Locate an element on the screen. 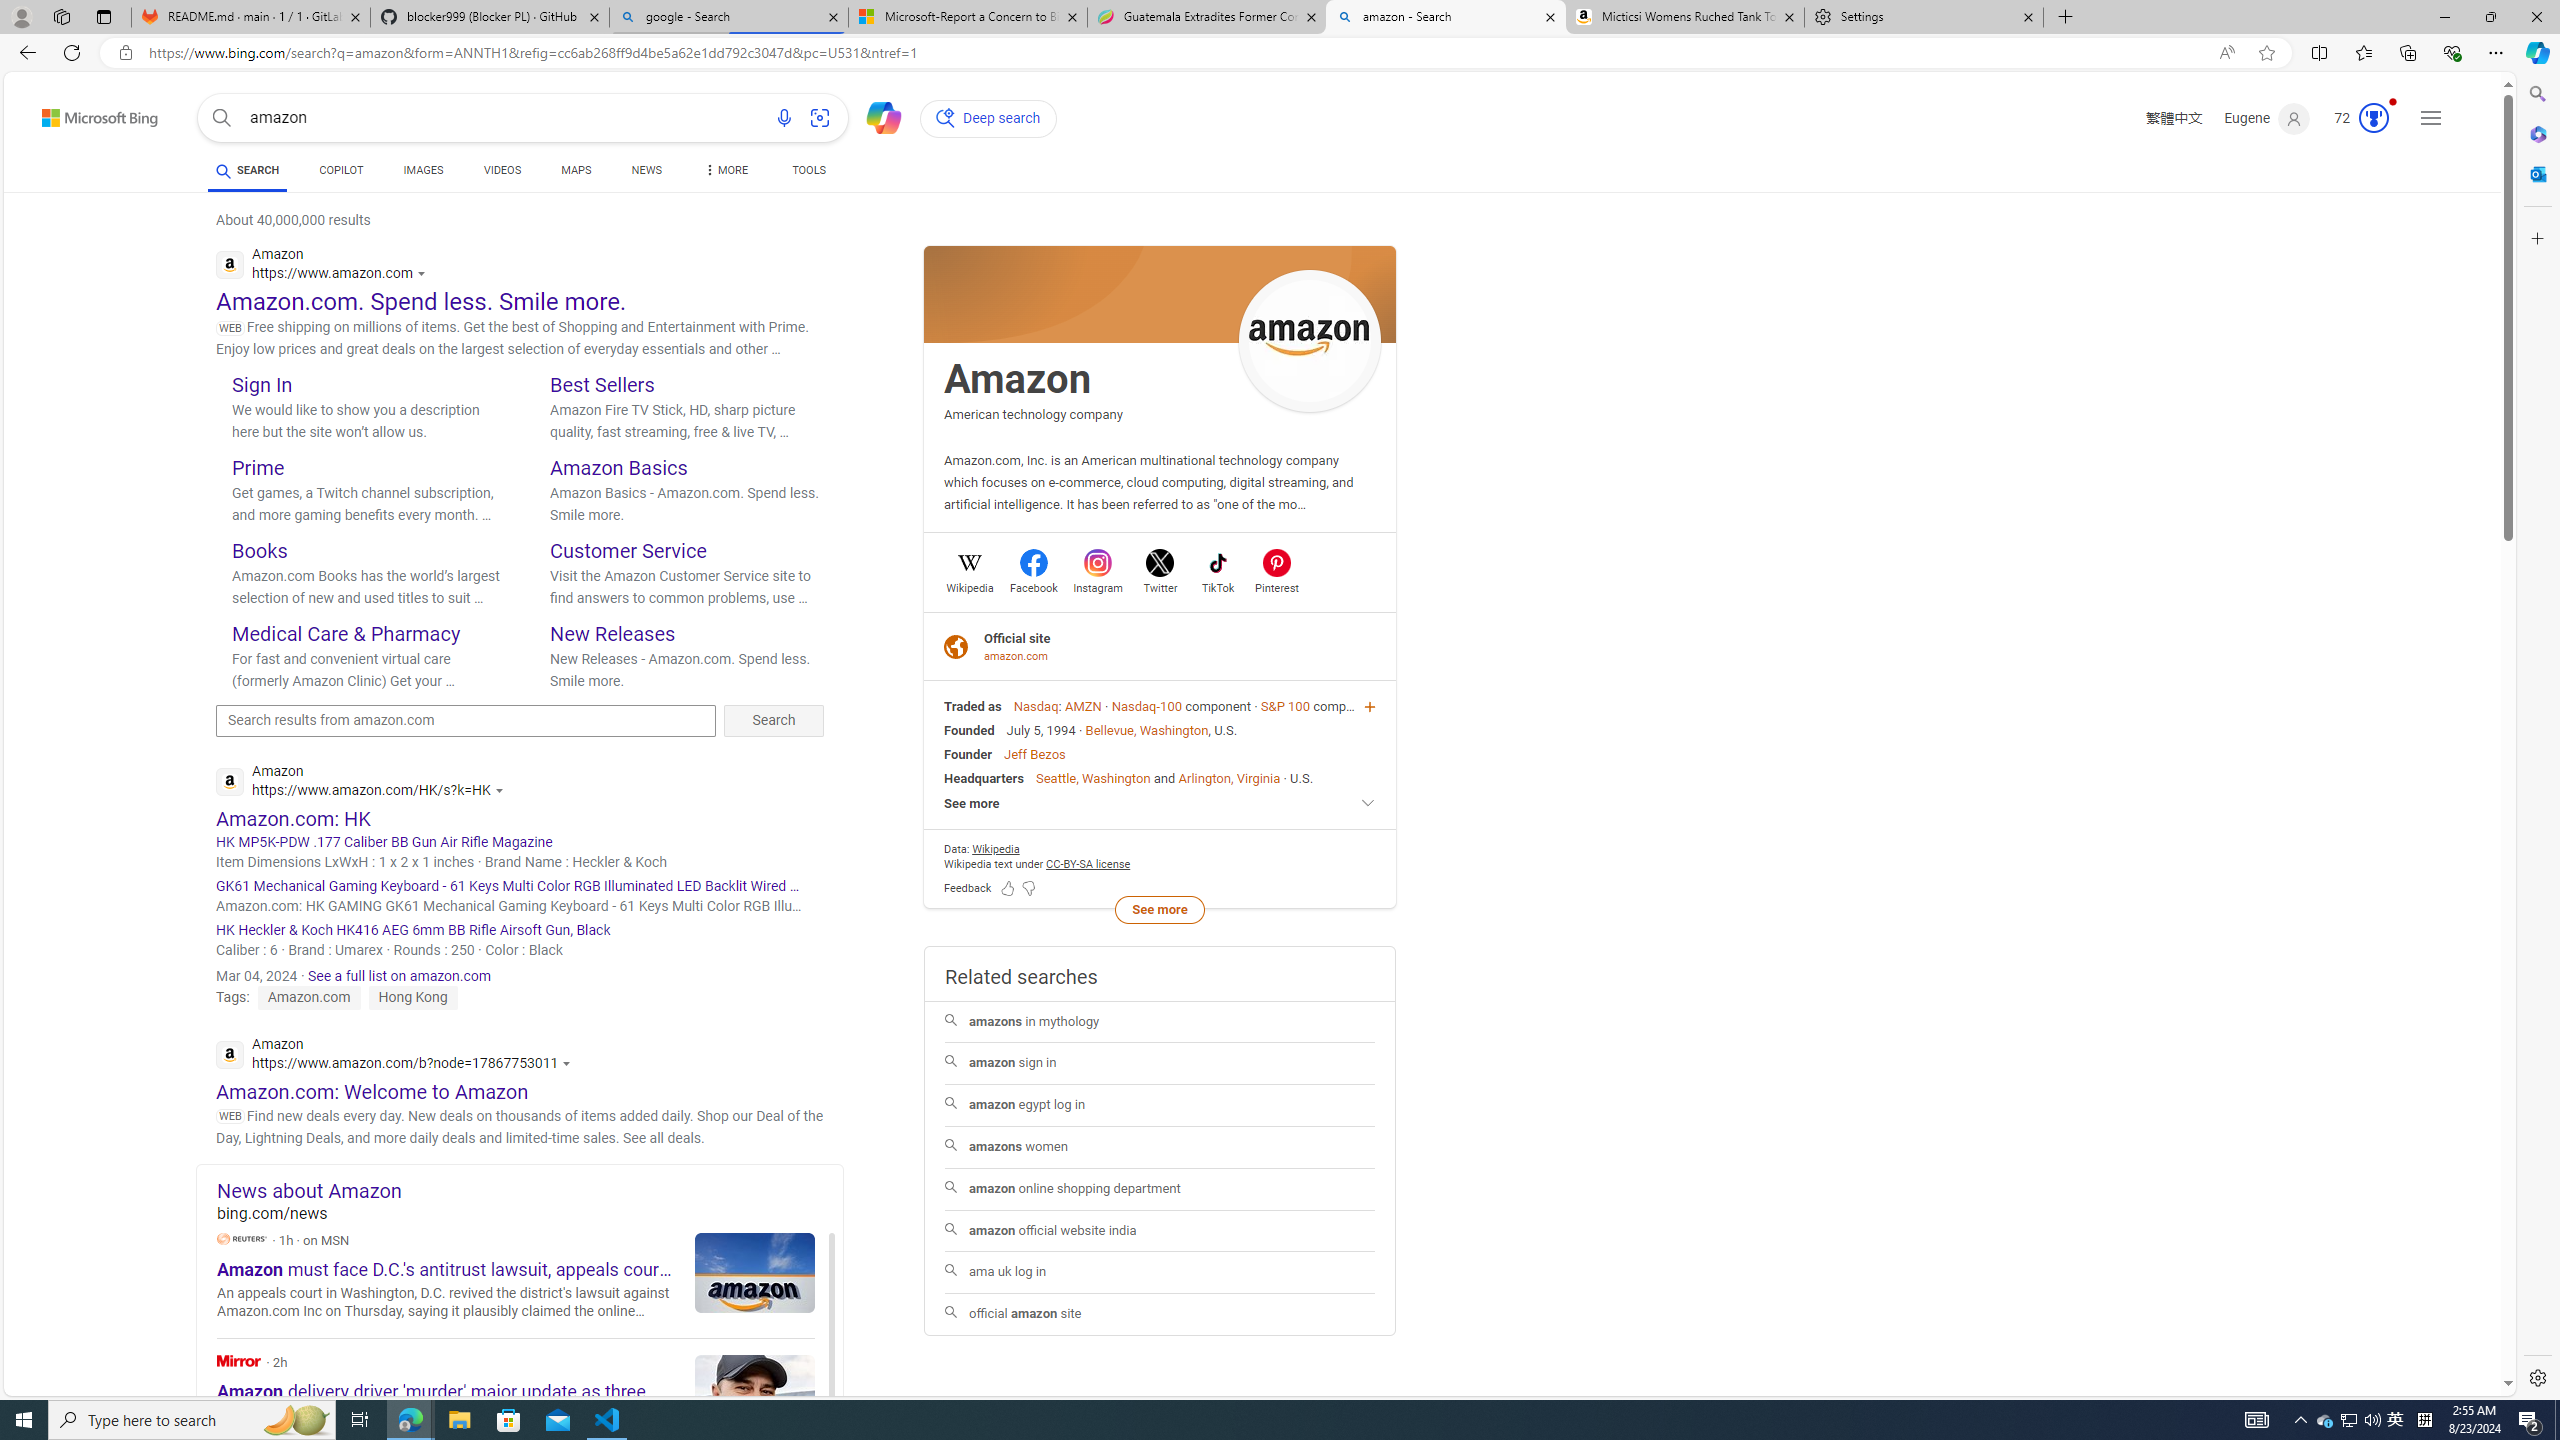 This screenshot has width=2560, height=1440. Nasdaq-100 is located at coordinates (1146, 706).